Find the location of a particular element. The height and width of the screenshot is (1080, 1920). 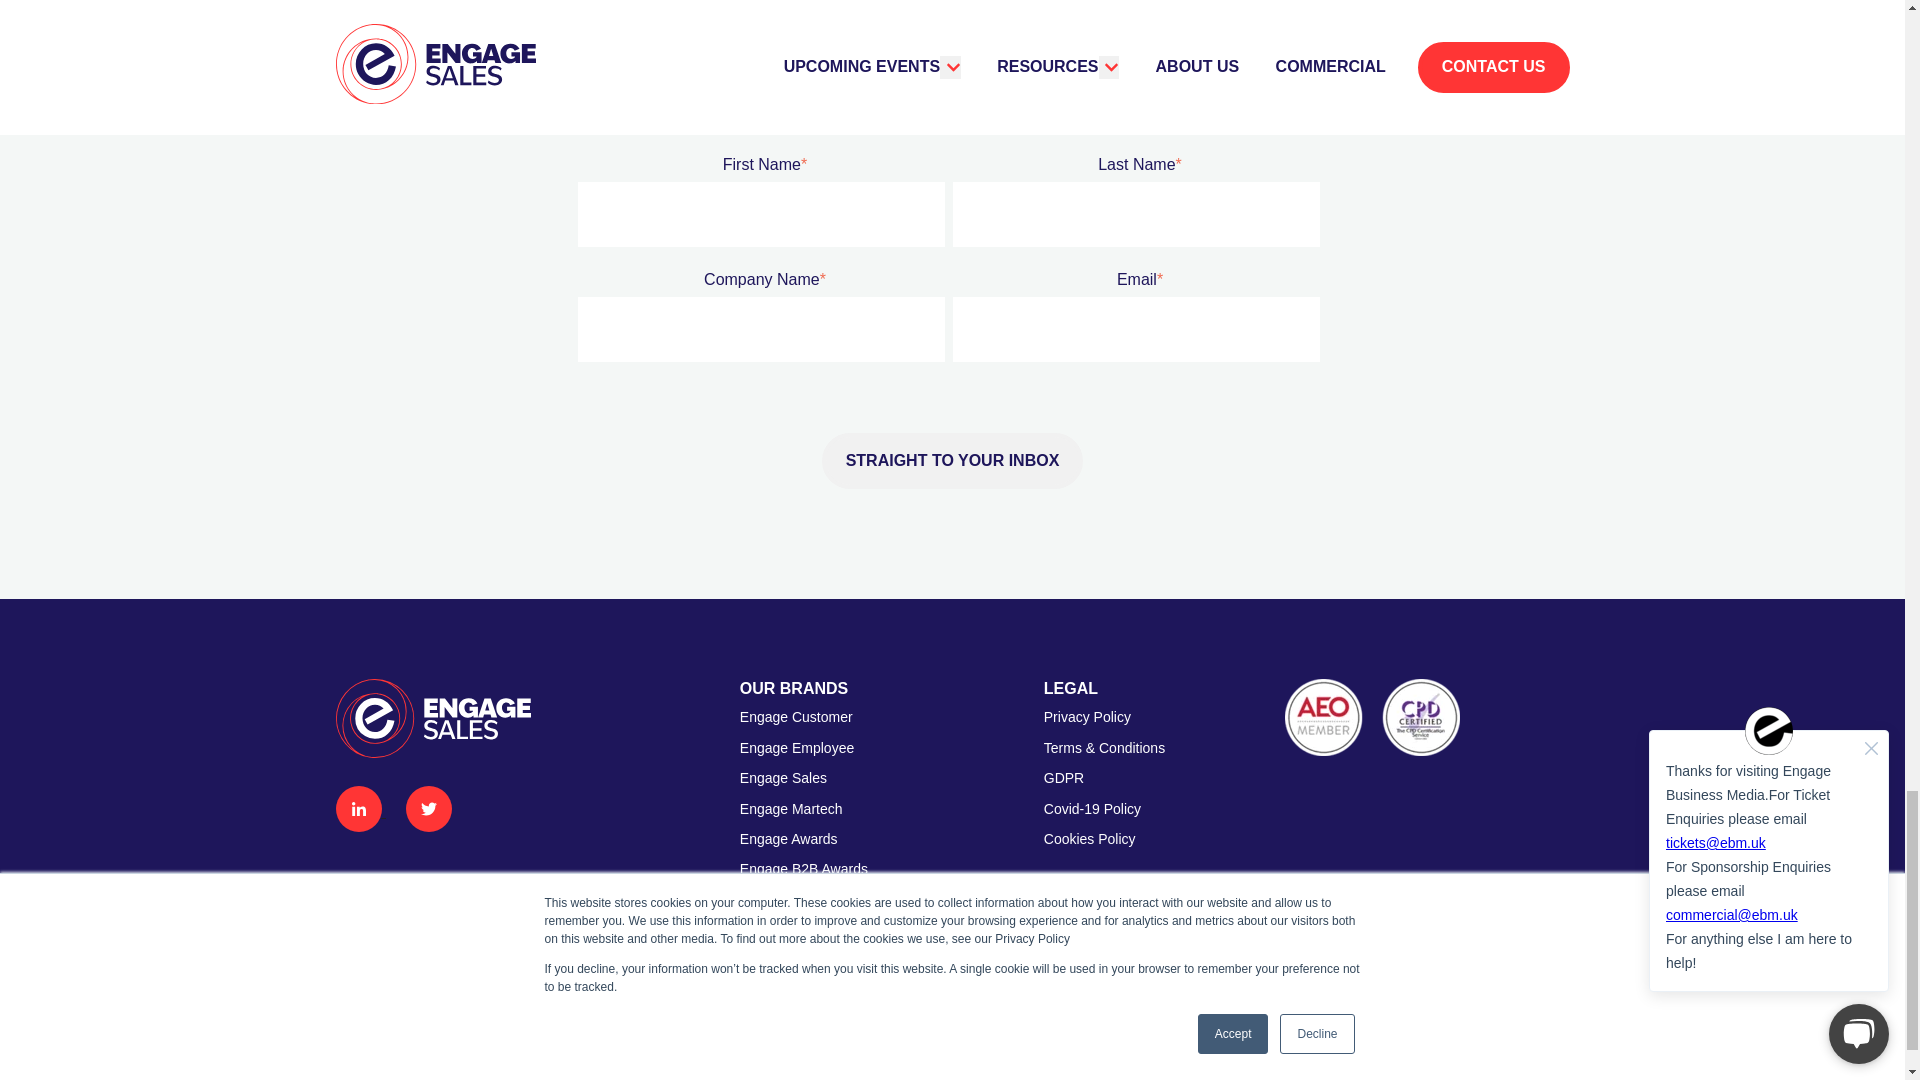

engage-business-media is located at coordinates (1479, 1062).